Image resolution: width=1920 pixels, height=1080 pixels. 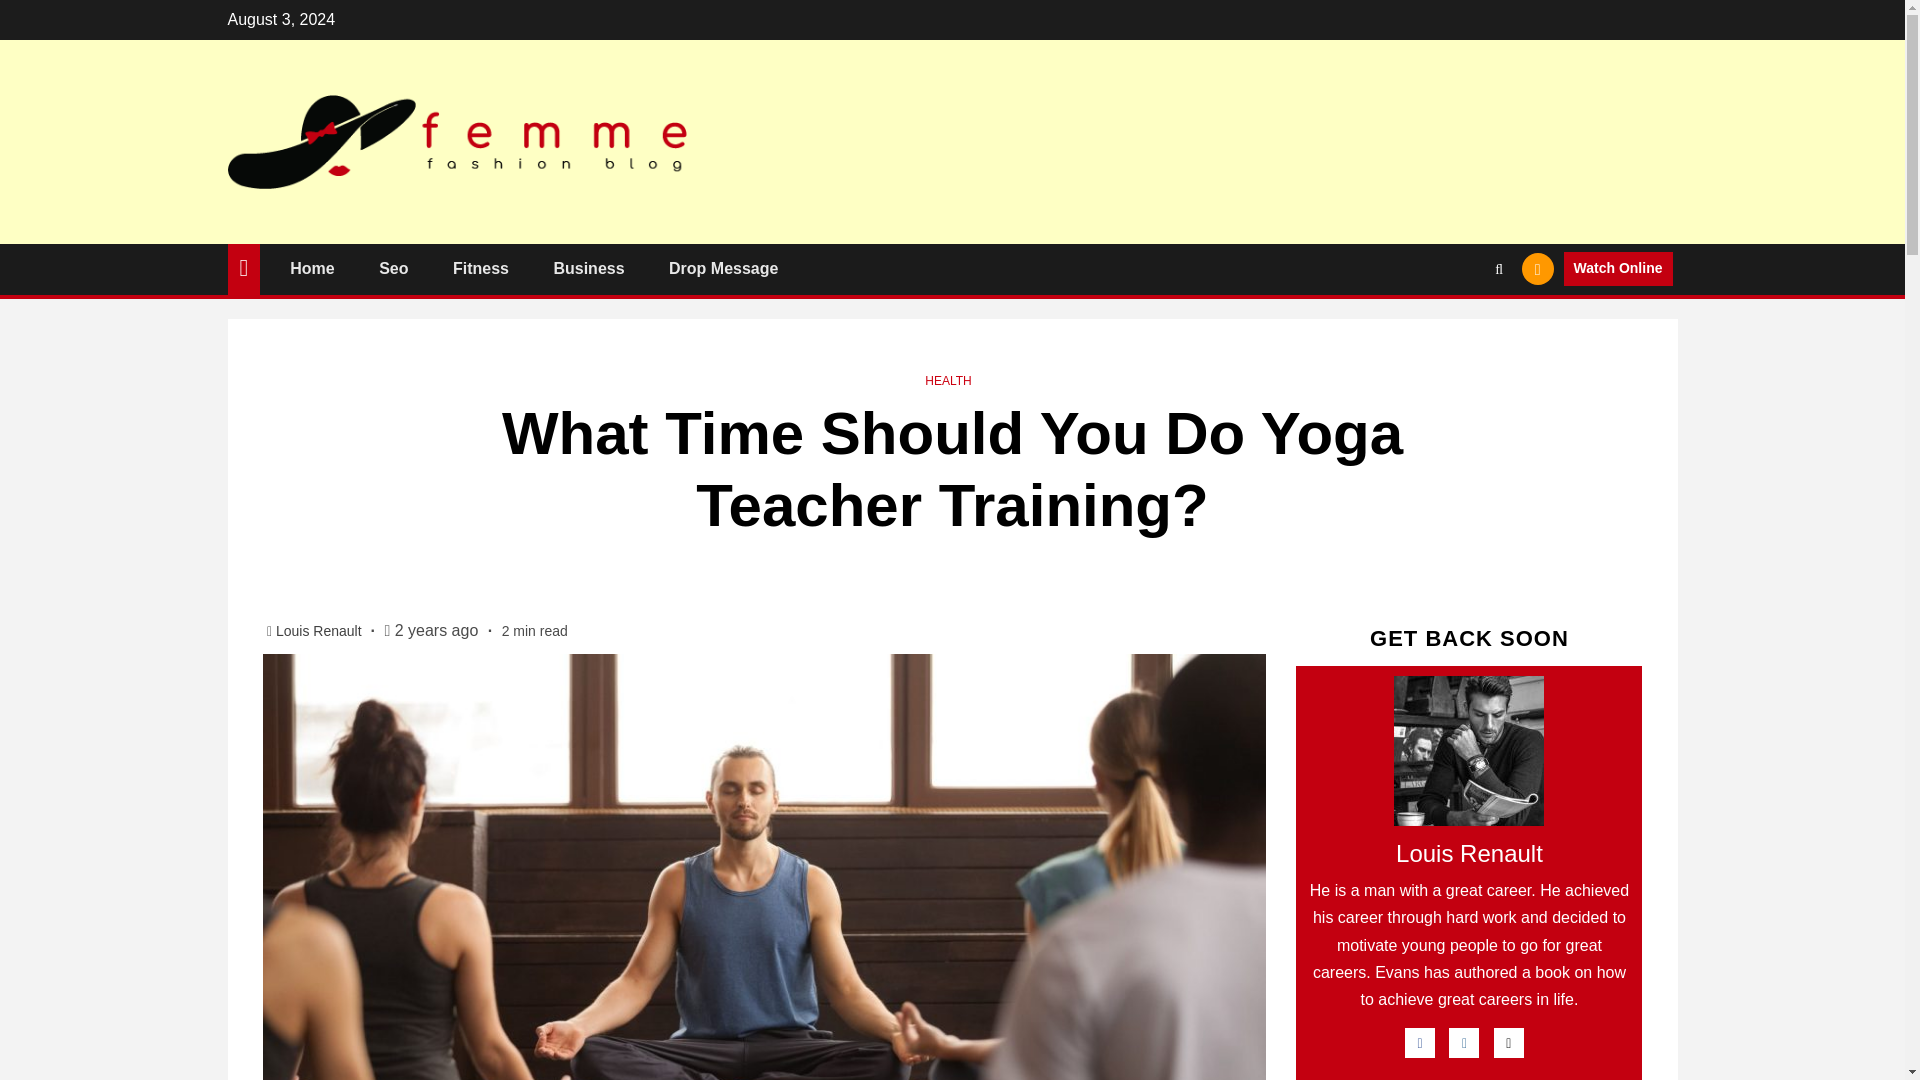 I want to click on Home, so click(x=312, y=268).